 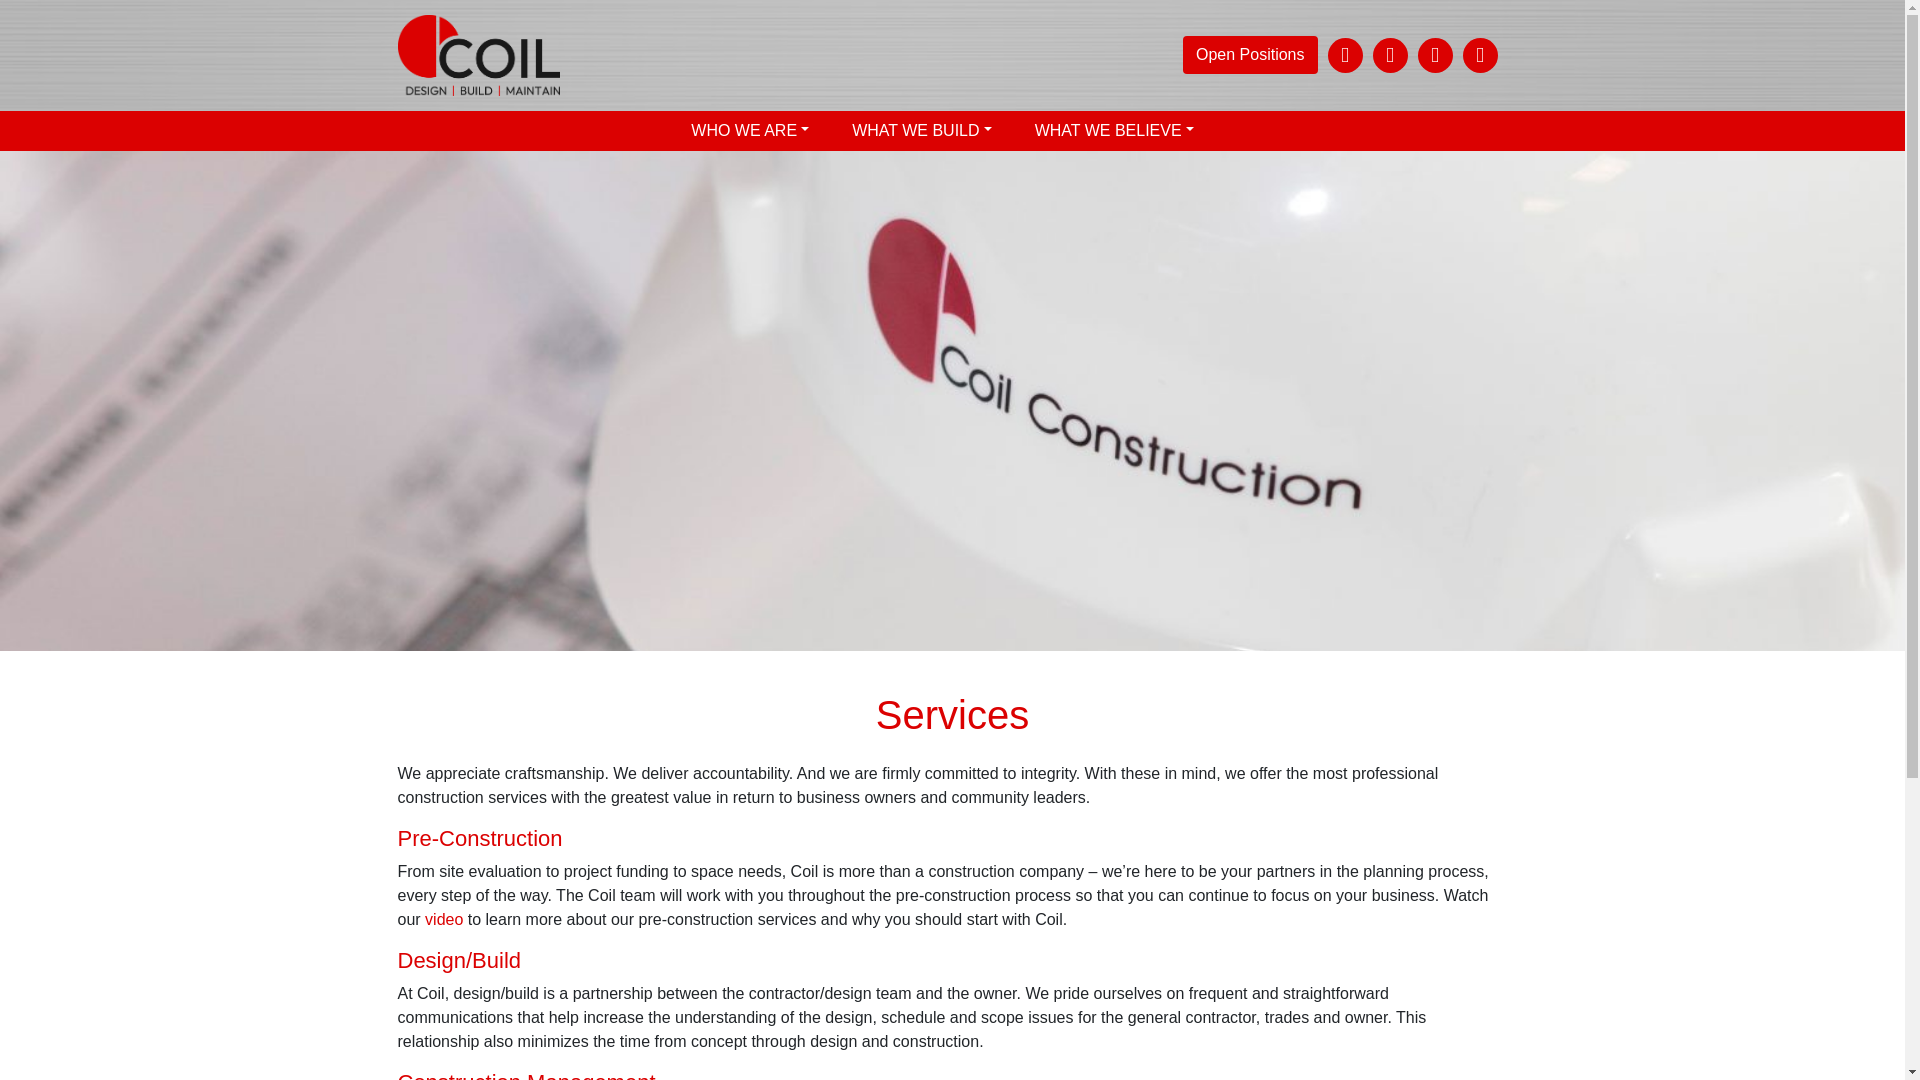 What do you see at coordinates (1250, 54) in the screenshot?
I see `Open Positions` at bounding box center [1250, 54].